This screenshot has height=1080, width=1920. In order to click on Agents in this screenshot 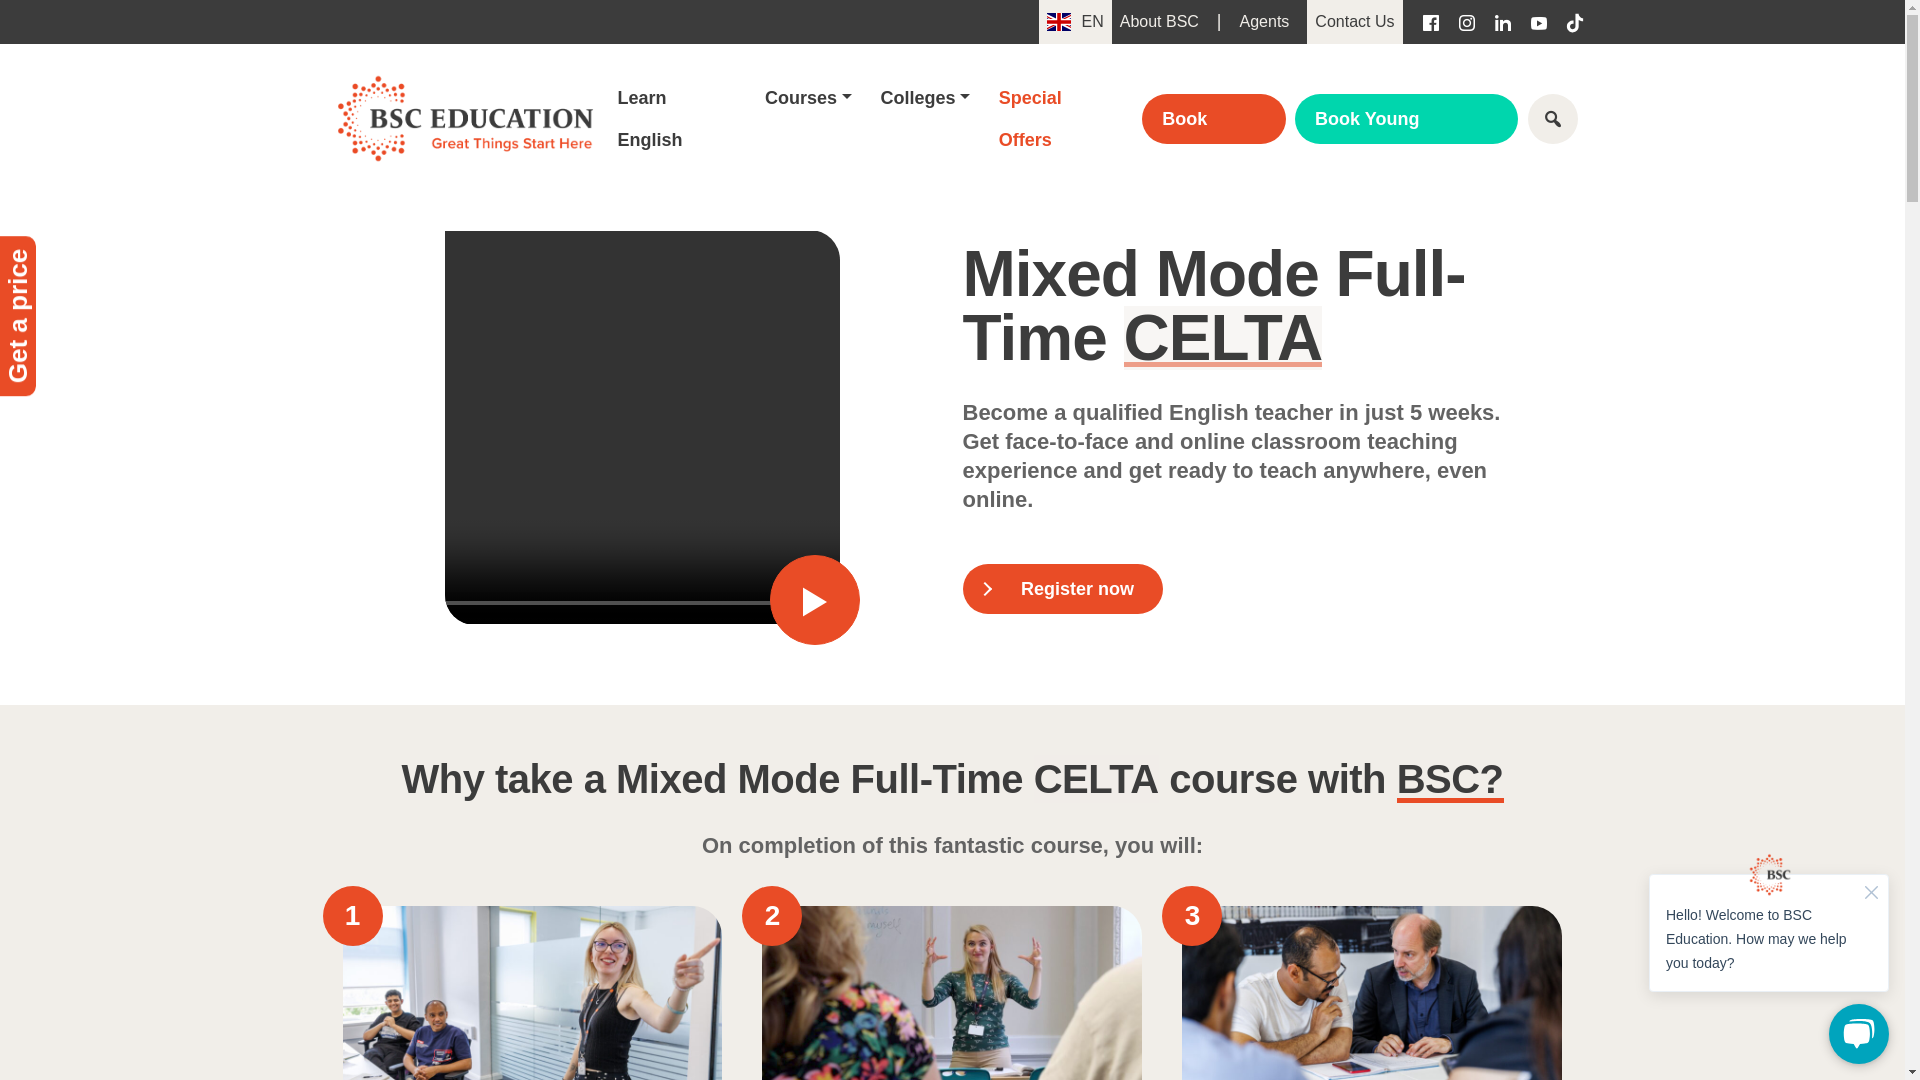, I will do `click(1264, 22)`.